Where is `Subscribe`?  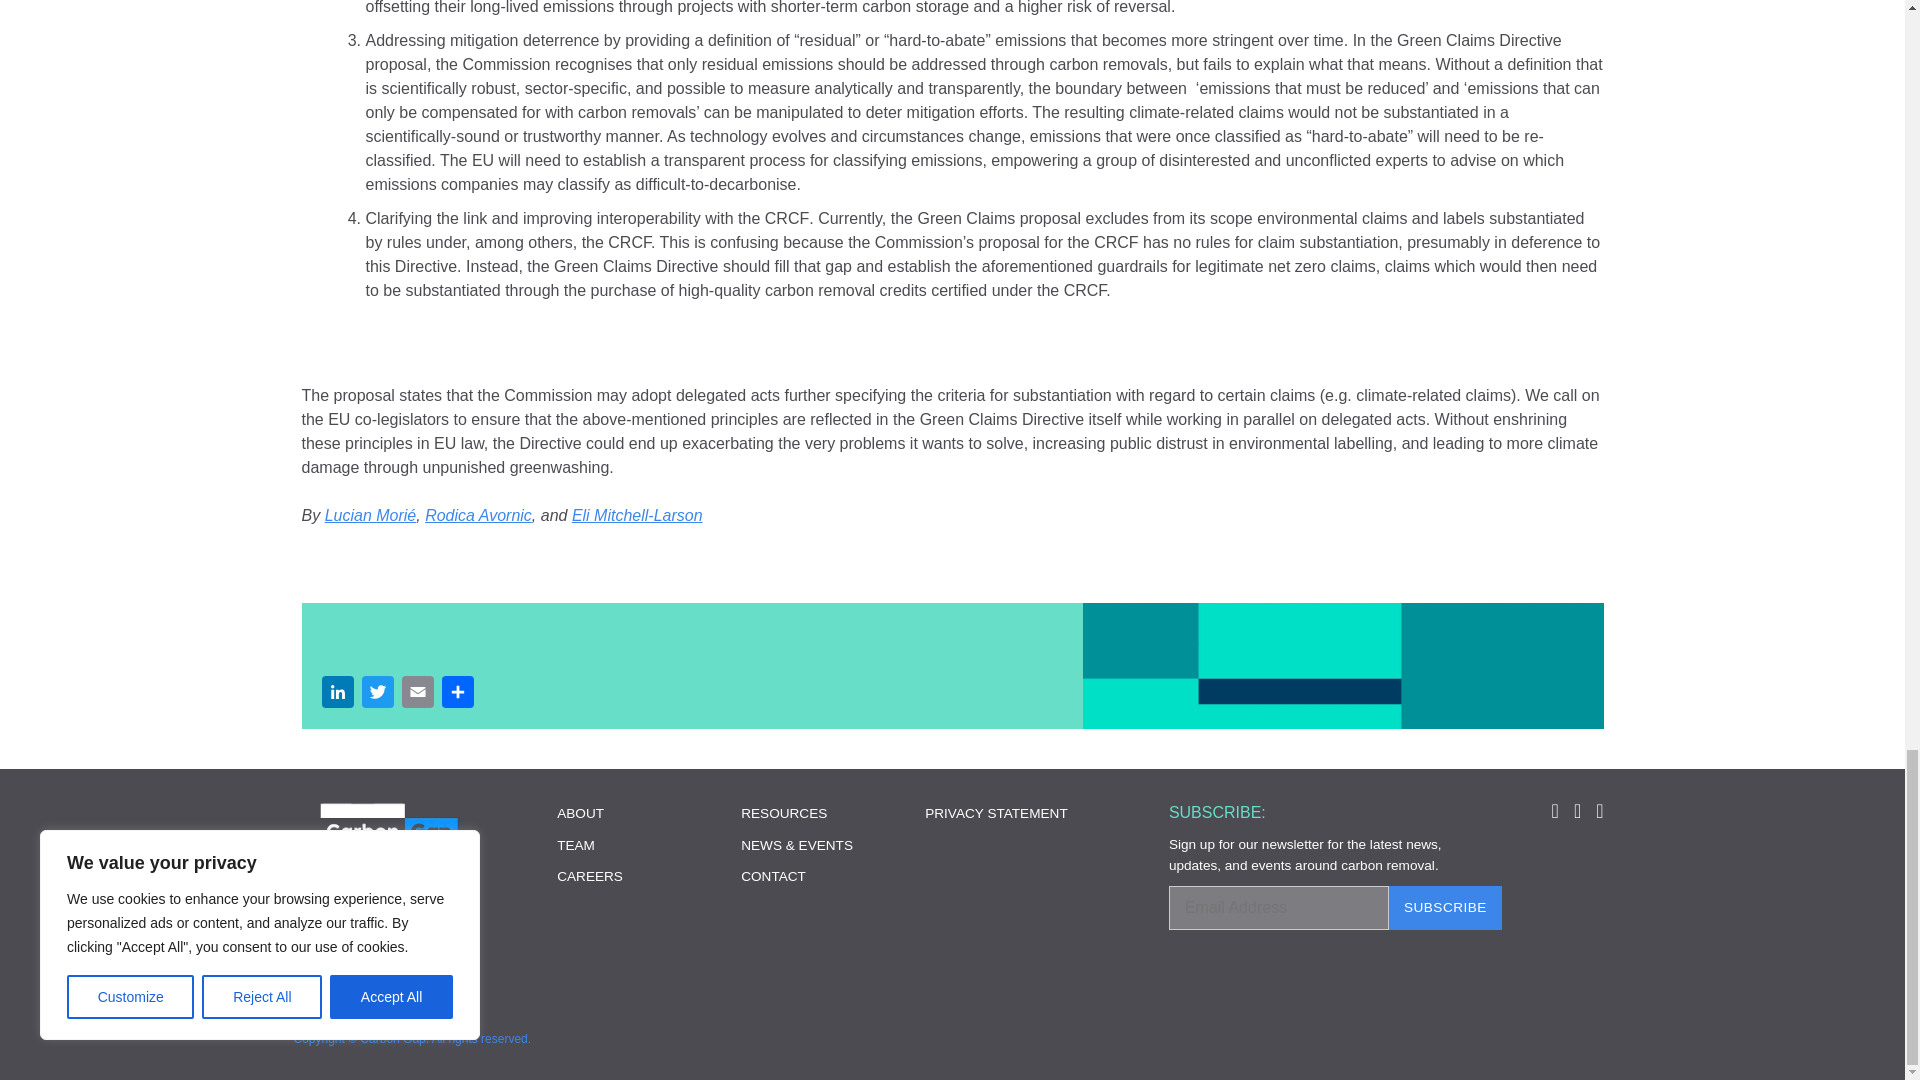 Subscribe is located at coordinates (1444, 907).